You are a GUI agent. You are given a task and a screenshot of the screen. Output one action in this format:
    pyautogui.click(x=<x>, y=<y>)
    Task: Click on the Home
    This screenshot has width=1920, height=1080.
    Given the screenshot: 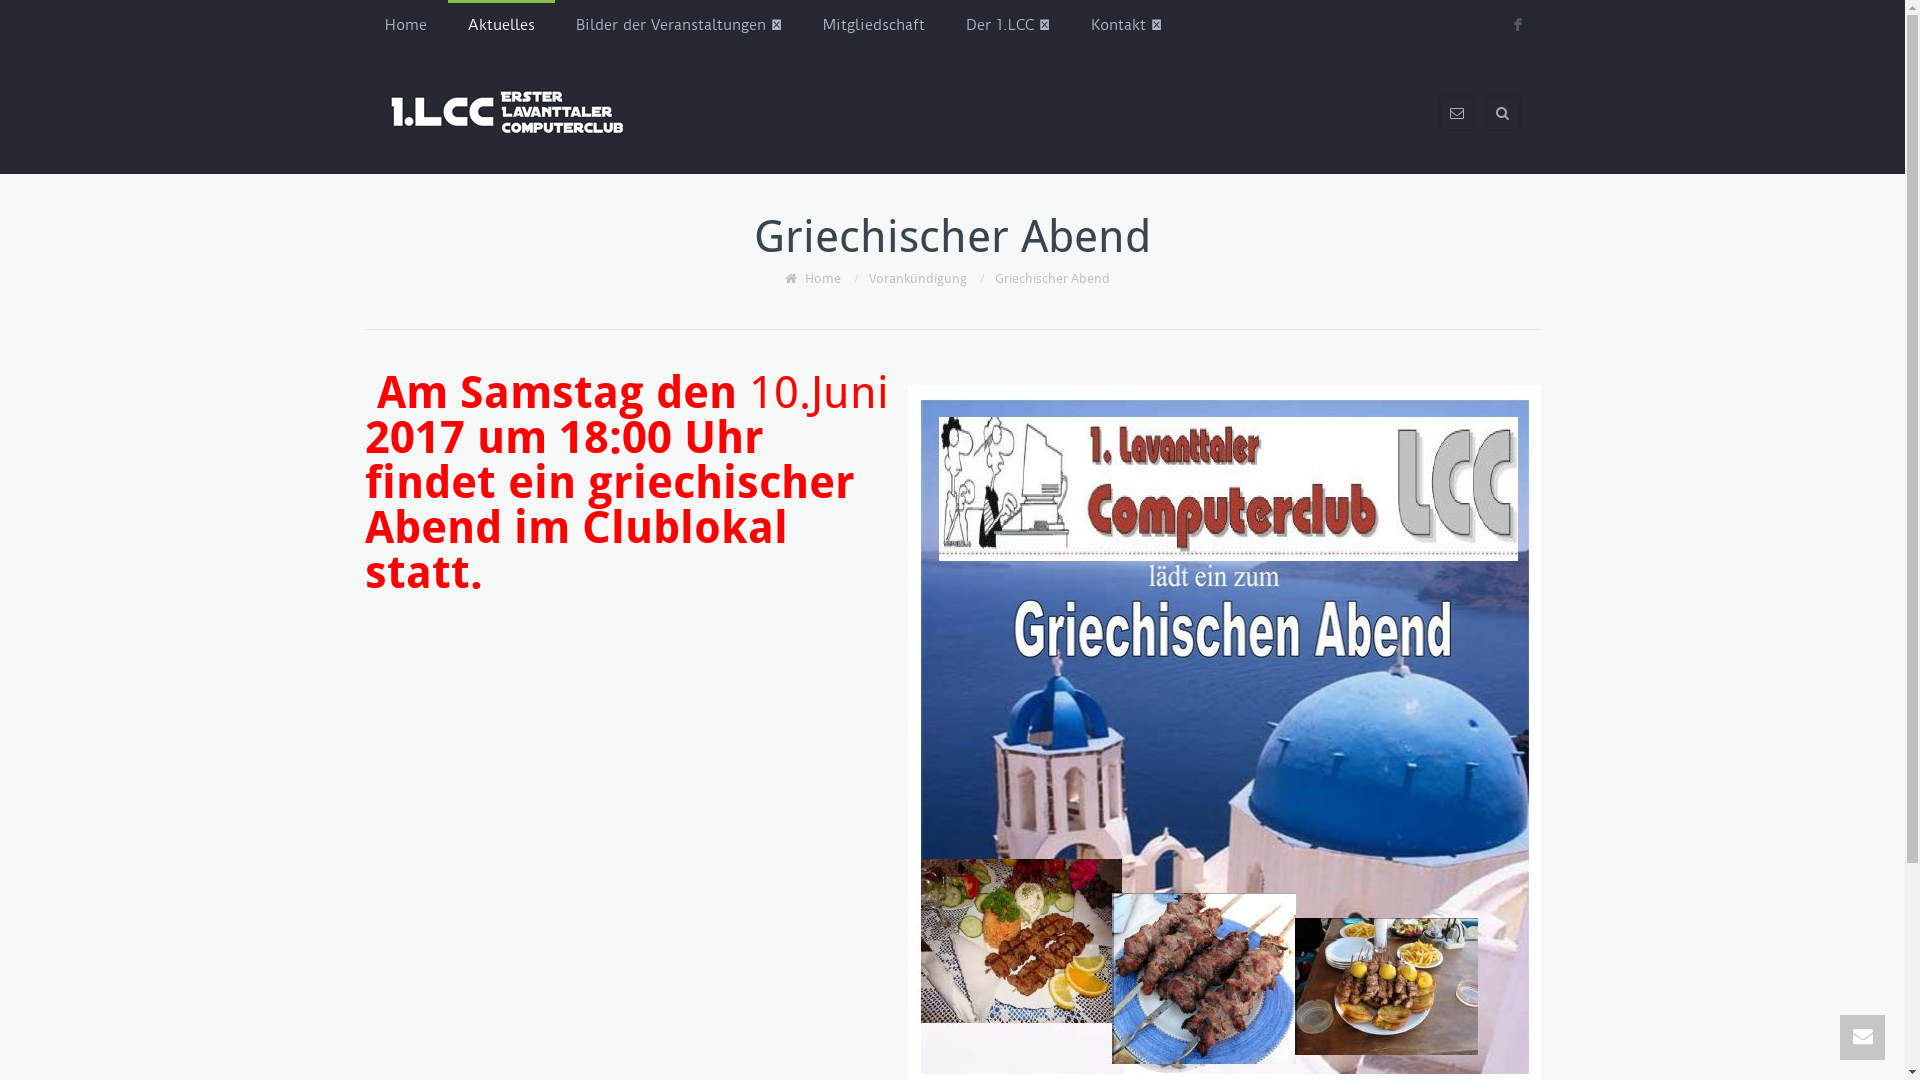 What is the action you would take?
    pyautogui.click(x=405, y=25)
    